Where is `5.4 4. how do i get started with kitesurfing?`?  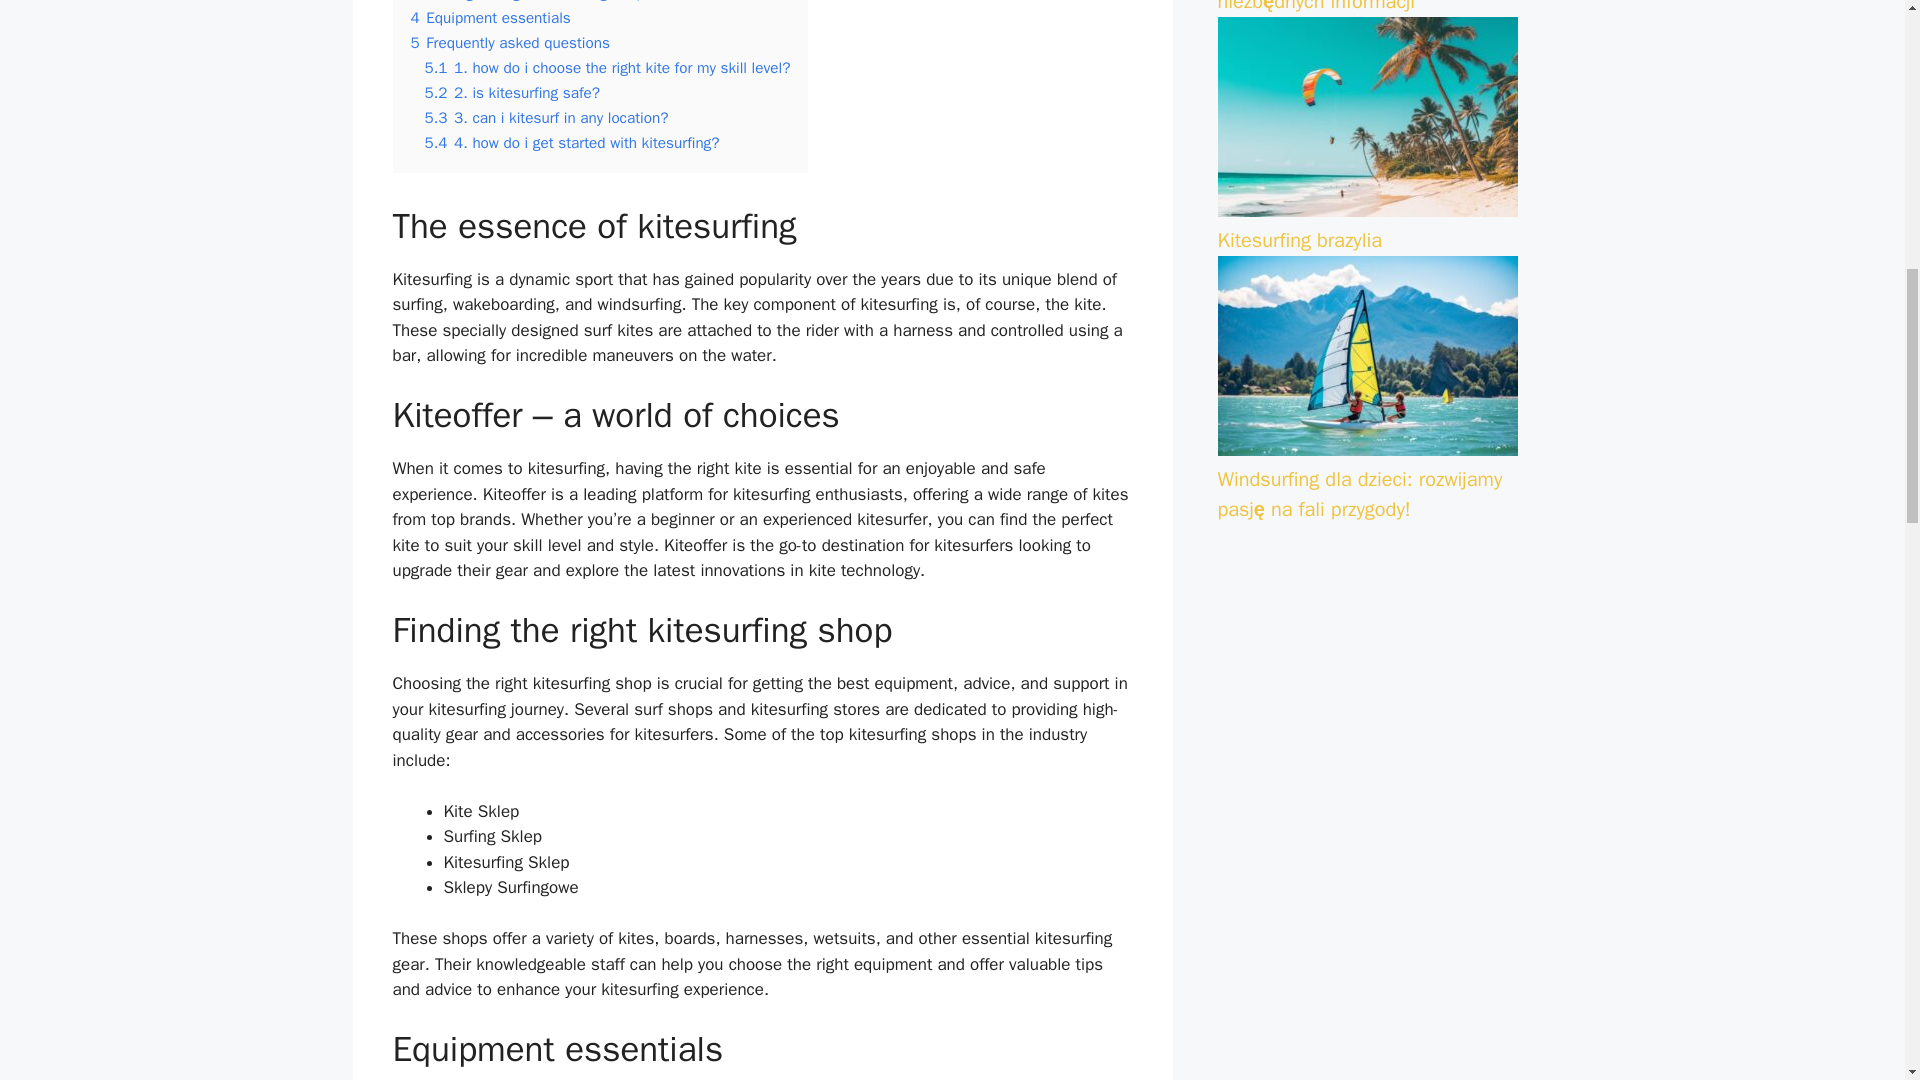 5.4 4. how do i get started with kitesurfing? is located at coordinates (571, 142).